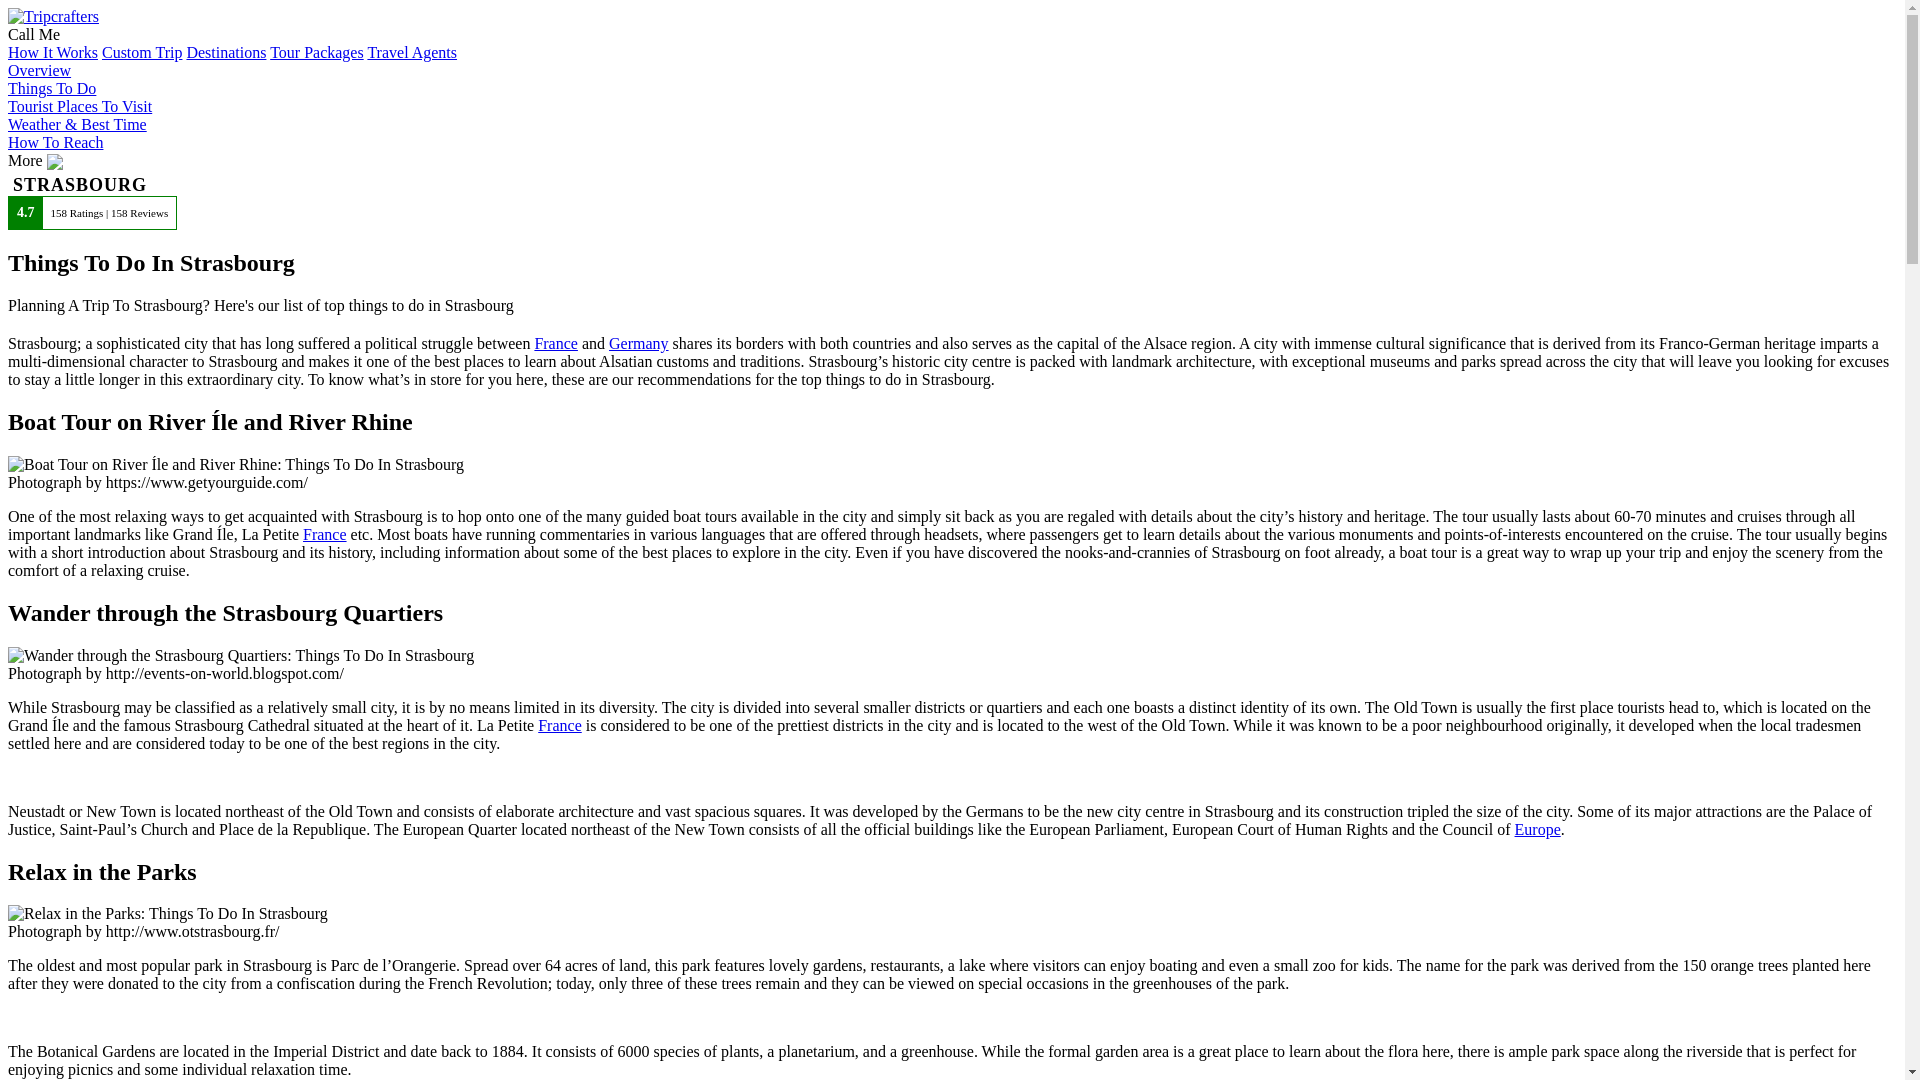 This screenshot has width=1920, height=1080. What do you see at coordinates (35, 160) in the screenshot?
I see `More` at bounding box center [35, 160].